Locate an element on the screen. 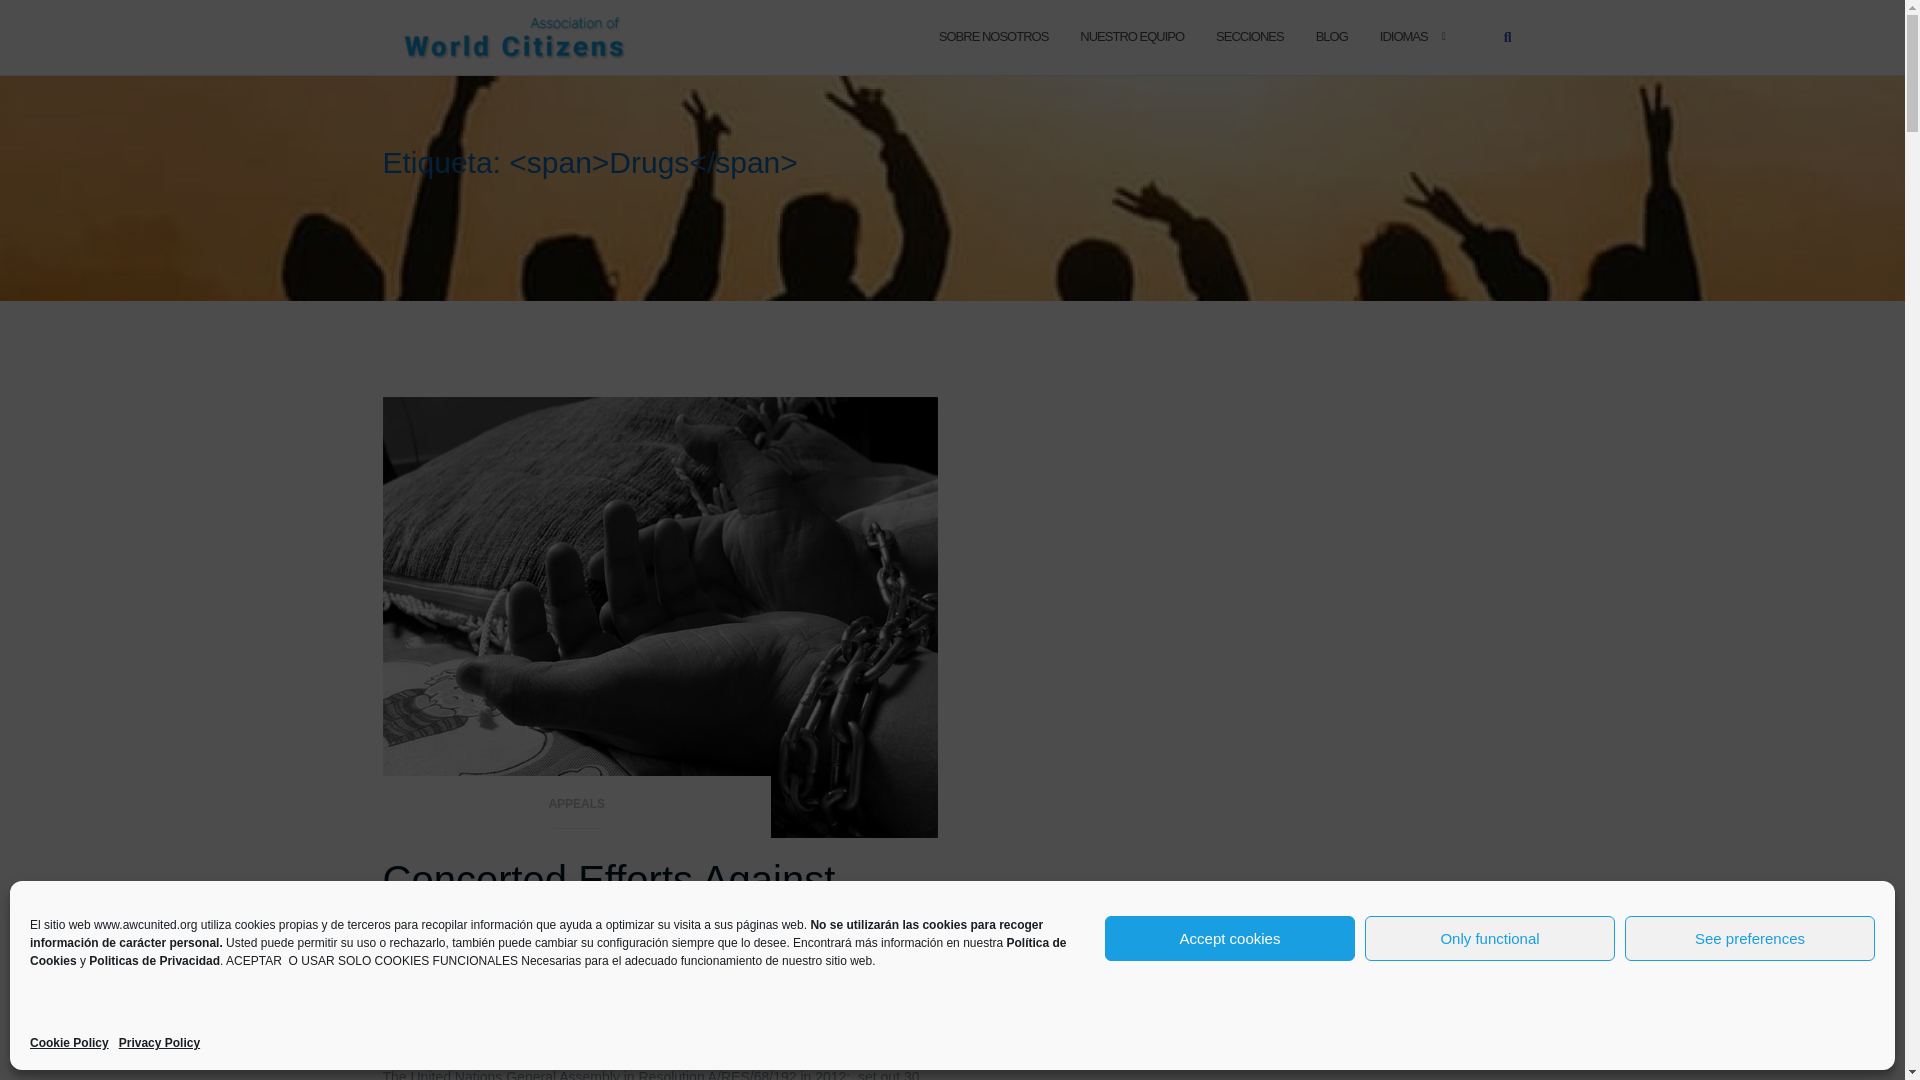 The height and width of the screenshot is (1080, 1920). Privacy Policy is located at coordinates (159, 1043).